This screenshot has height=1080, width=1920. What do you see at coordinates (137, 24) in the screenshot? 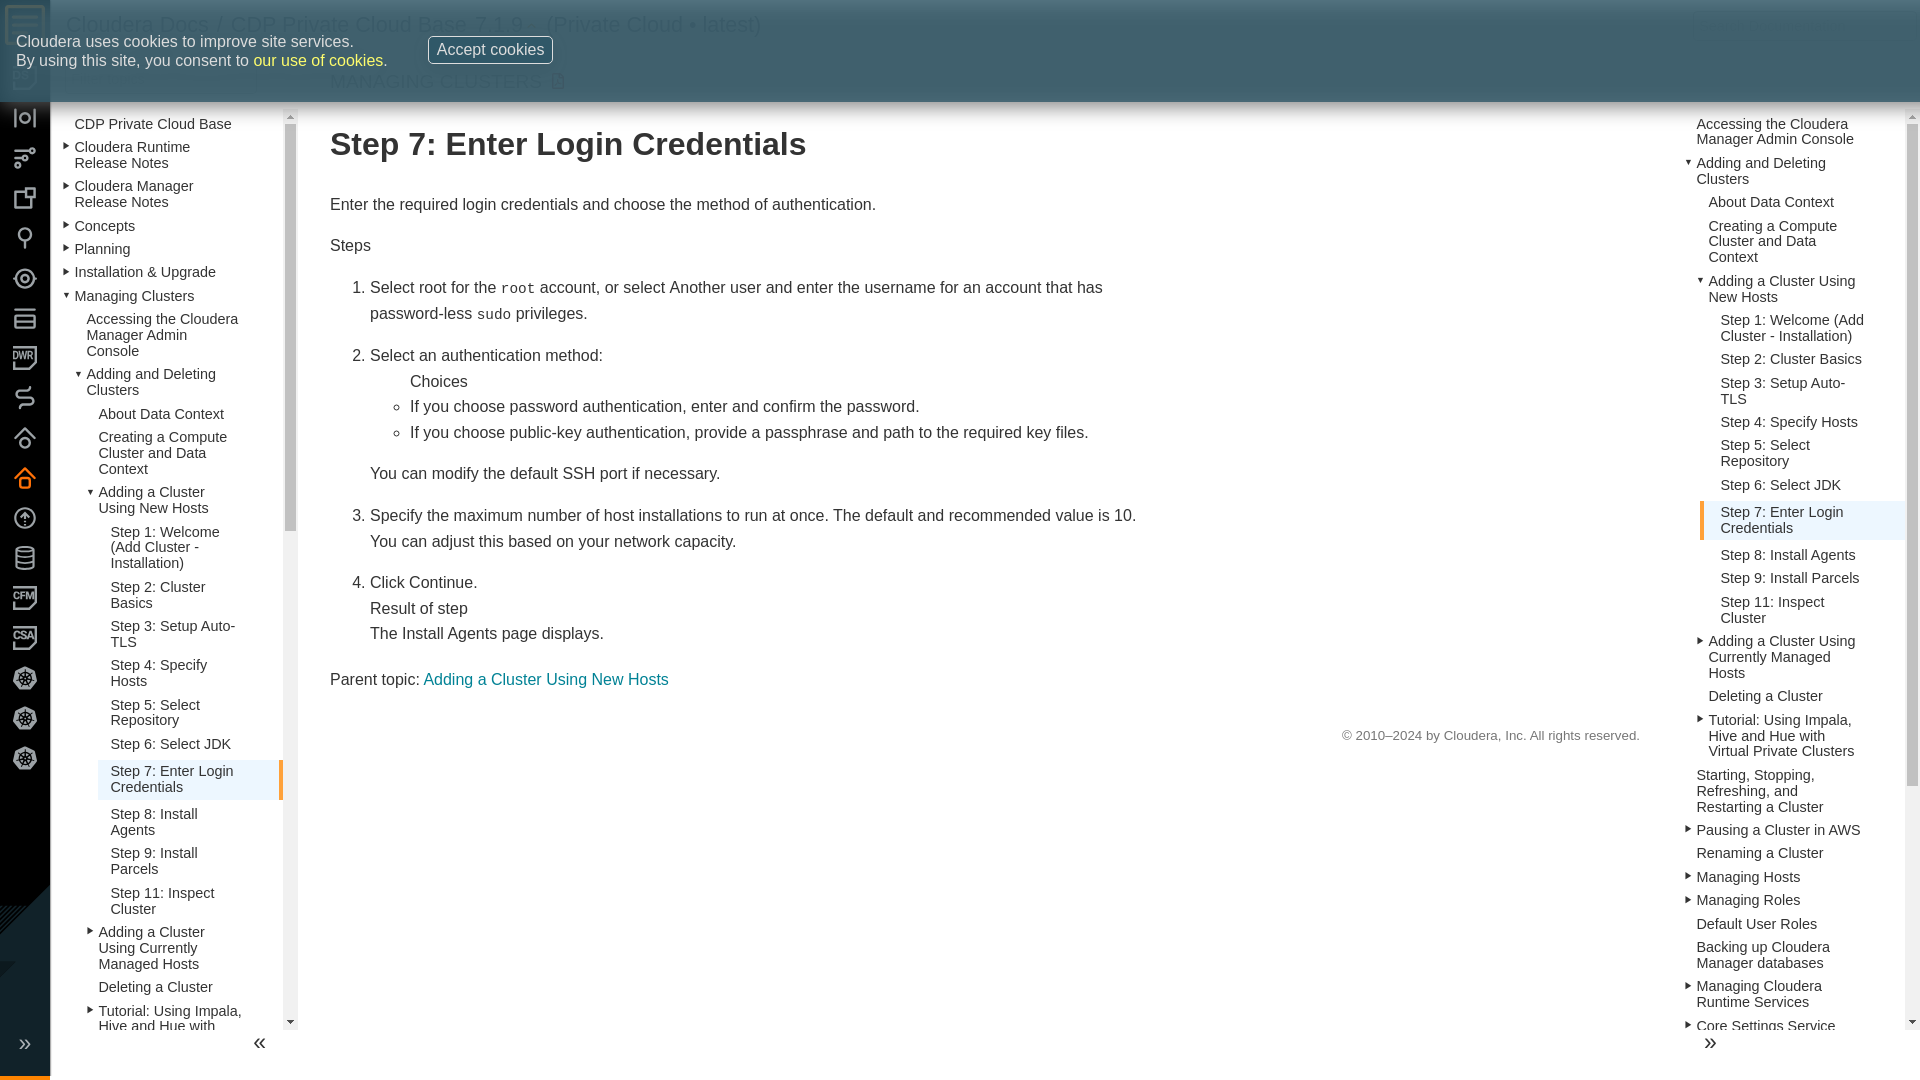
I see `Cloudera Docs` at bounding box center [137, 24].